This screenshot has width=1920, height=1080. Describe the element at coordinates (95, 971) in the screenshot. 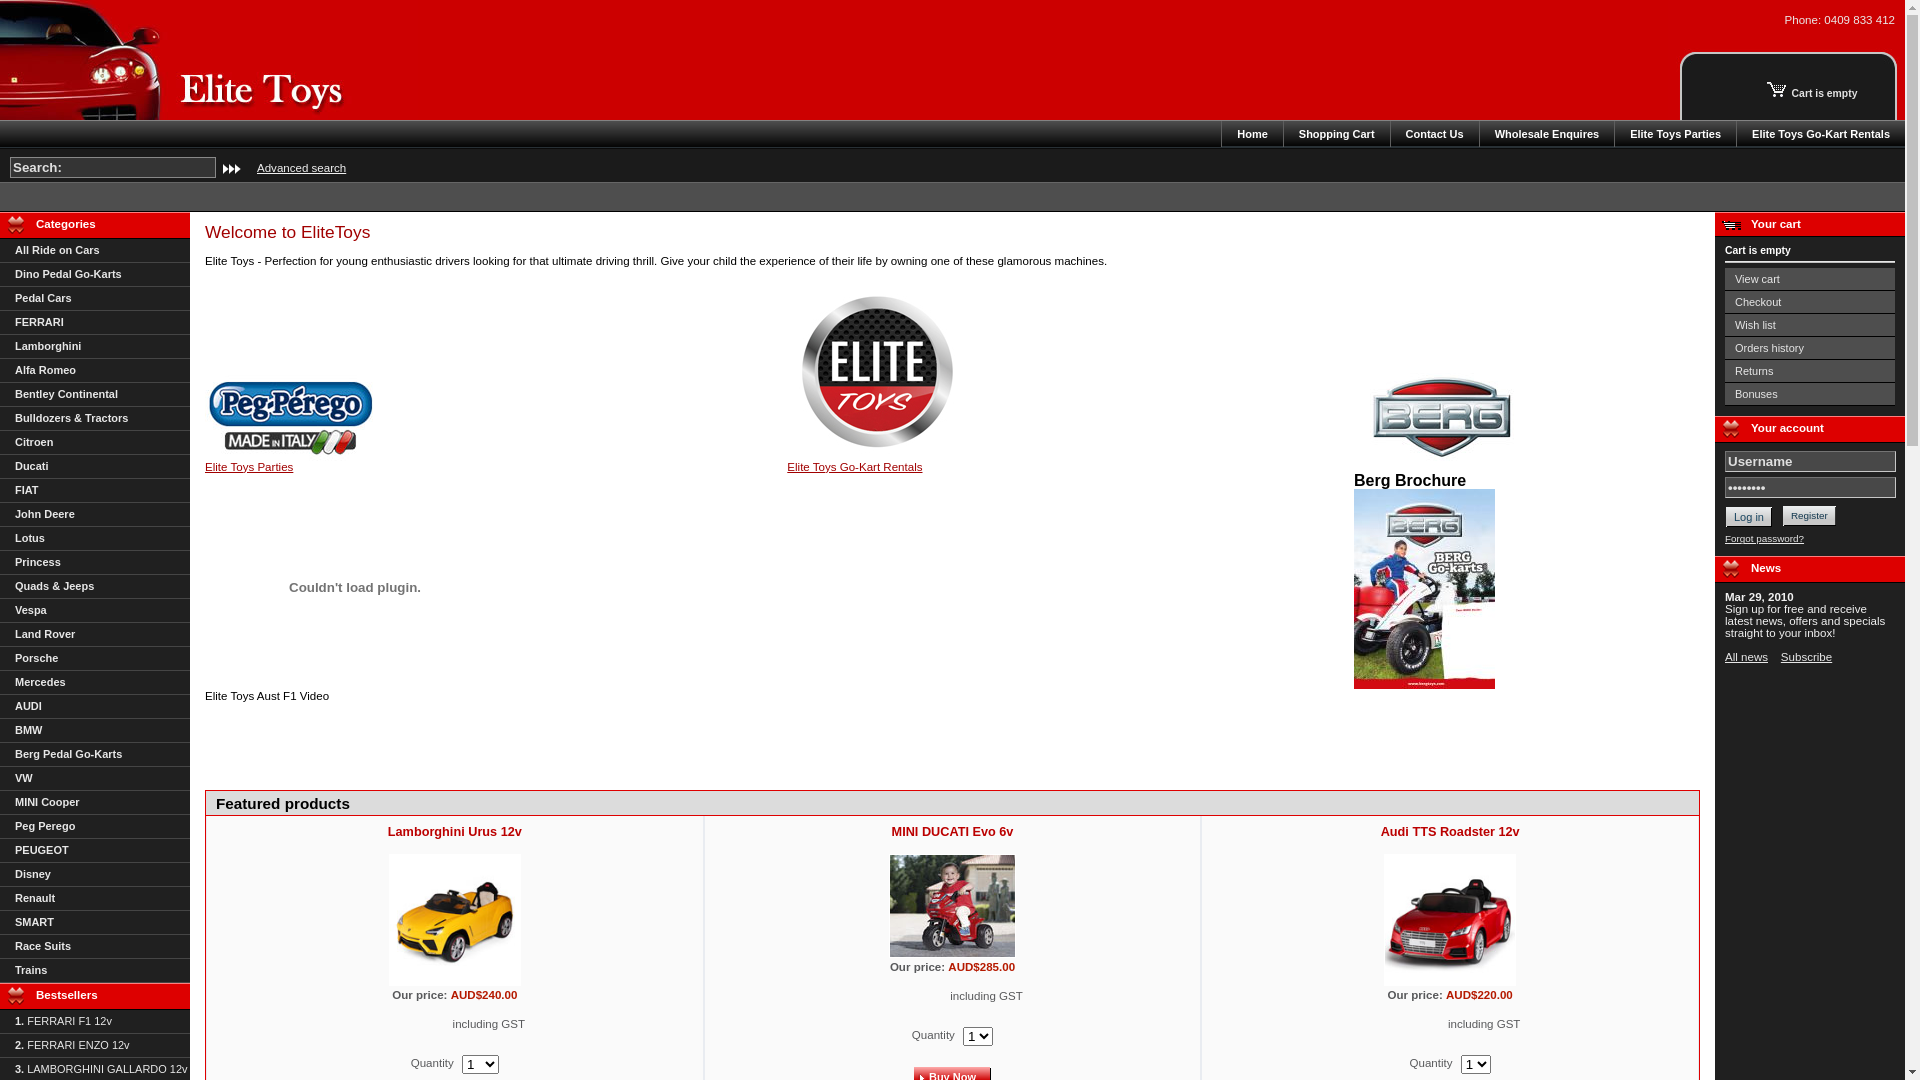

I see `Trains` at that location.